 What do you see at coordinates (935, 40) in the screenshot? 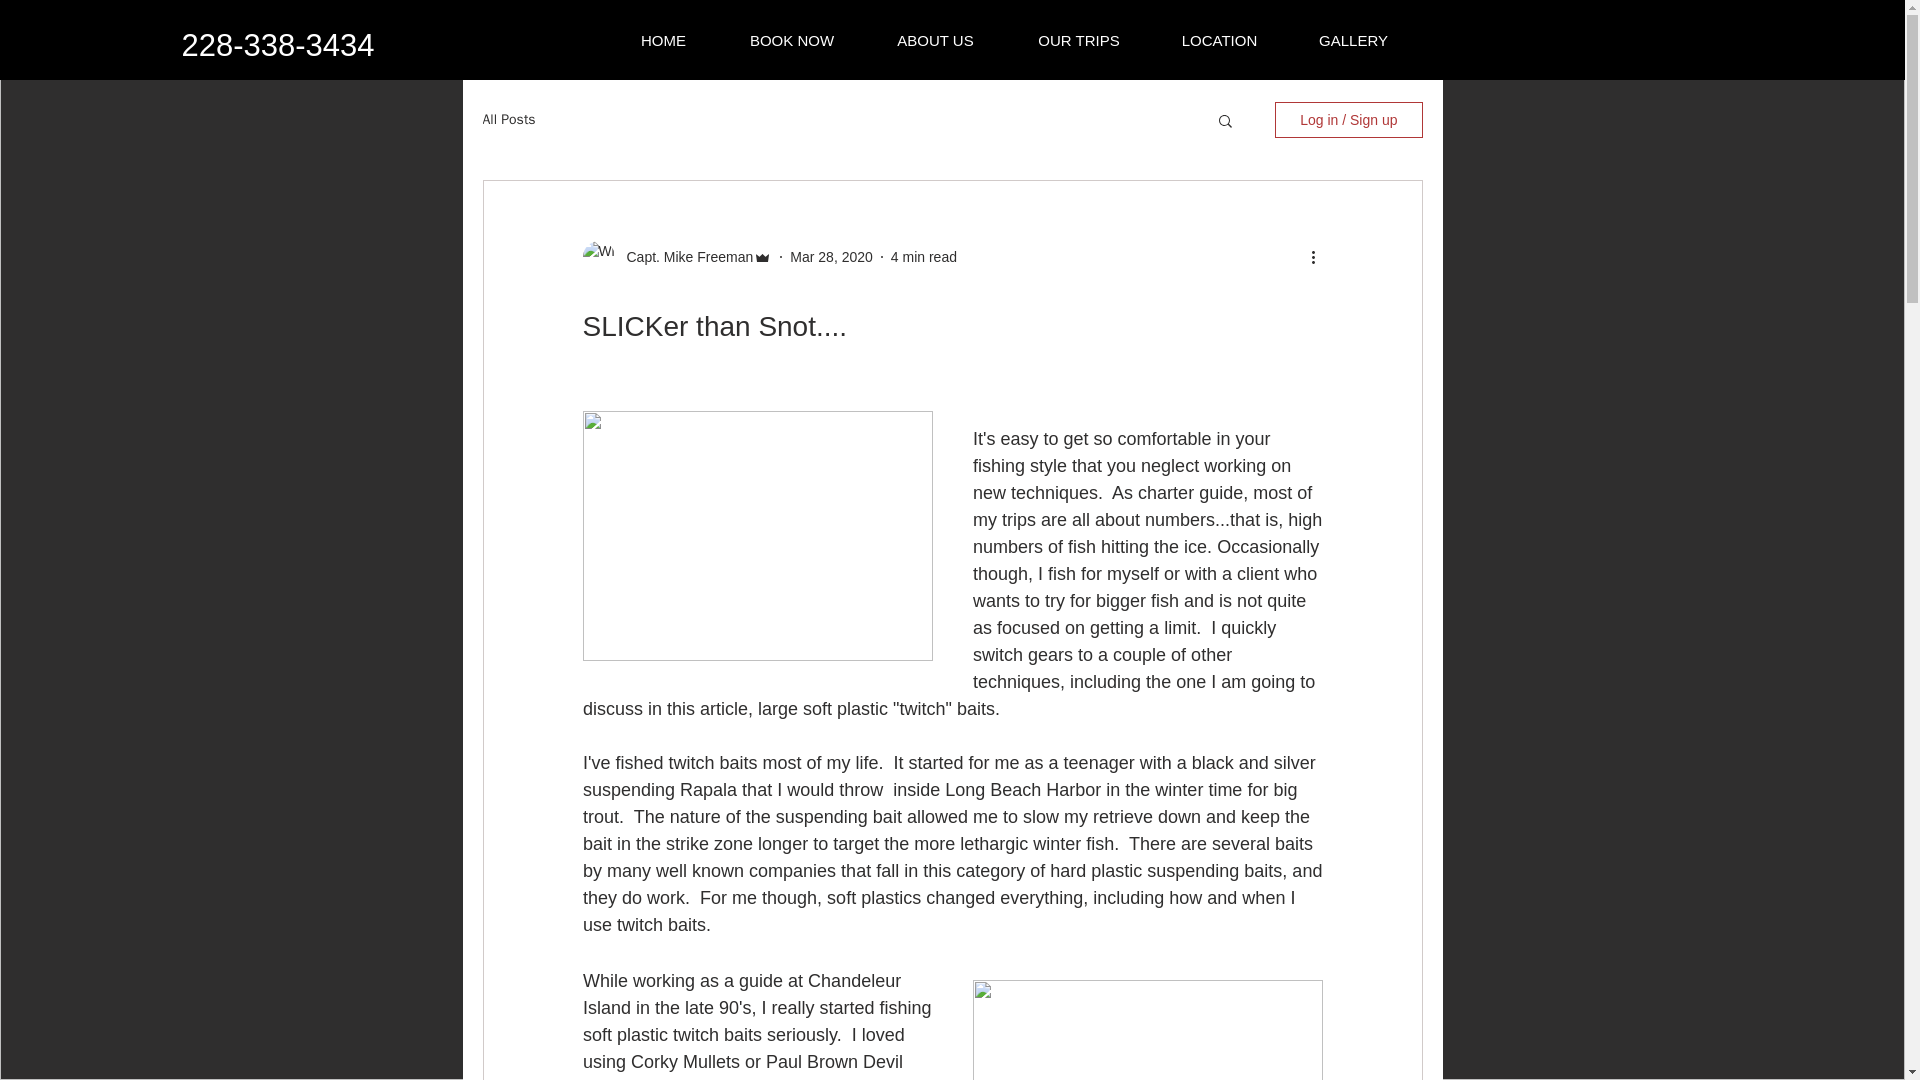
I see `ABOUT US` at bounding box center [935, 40].